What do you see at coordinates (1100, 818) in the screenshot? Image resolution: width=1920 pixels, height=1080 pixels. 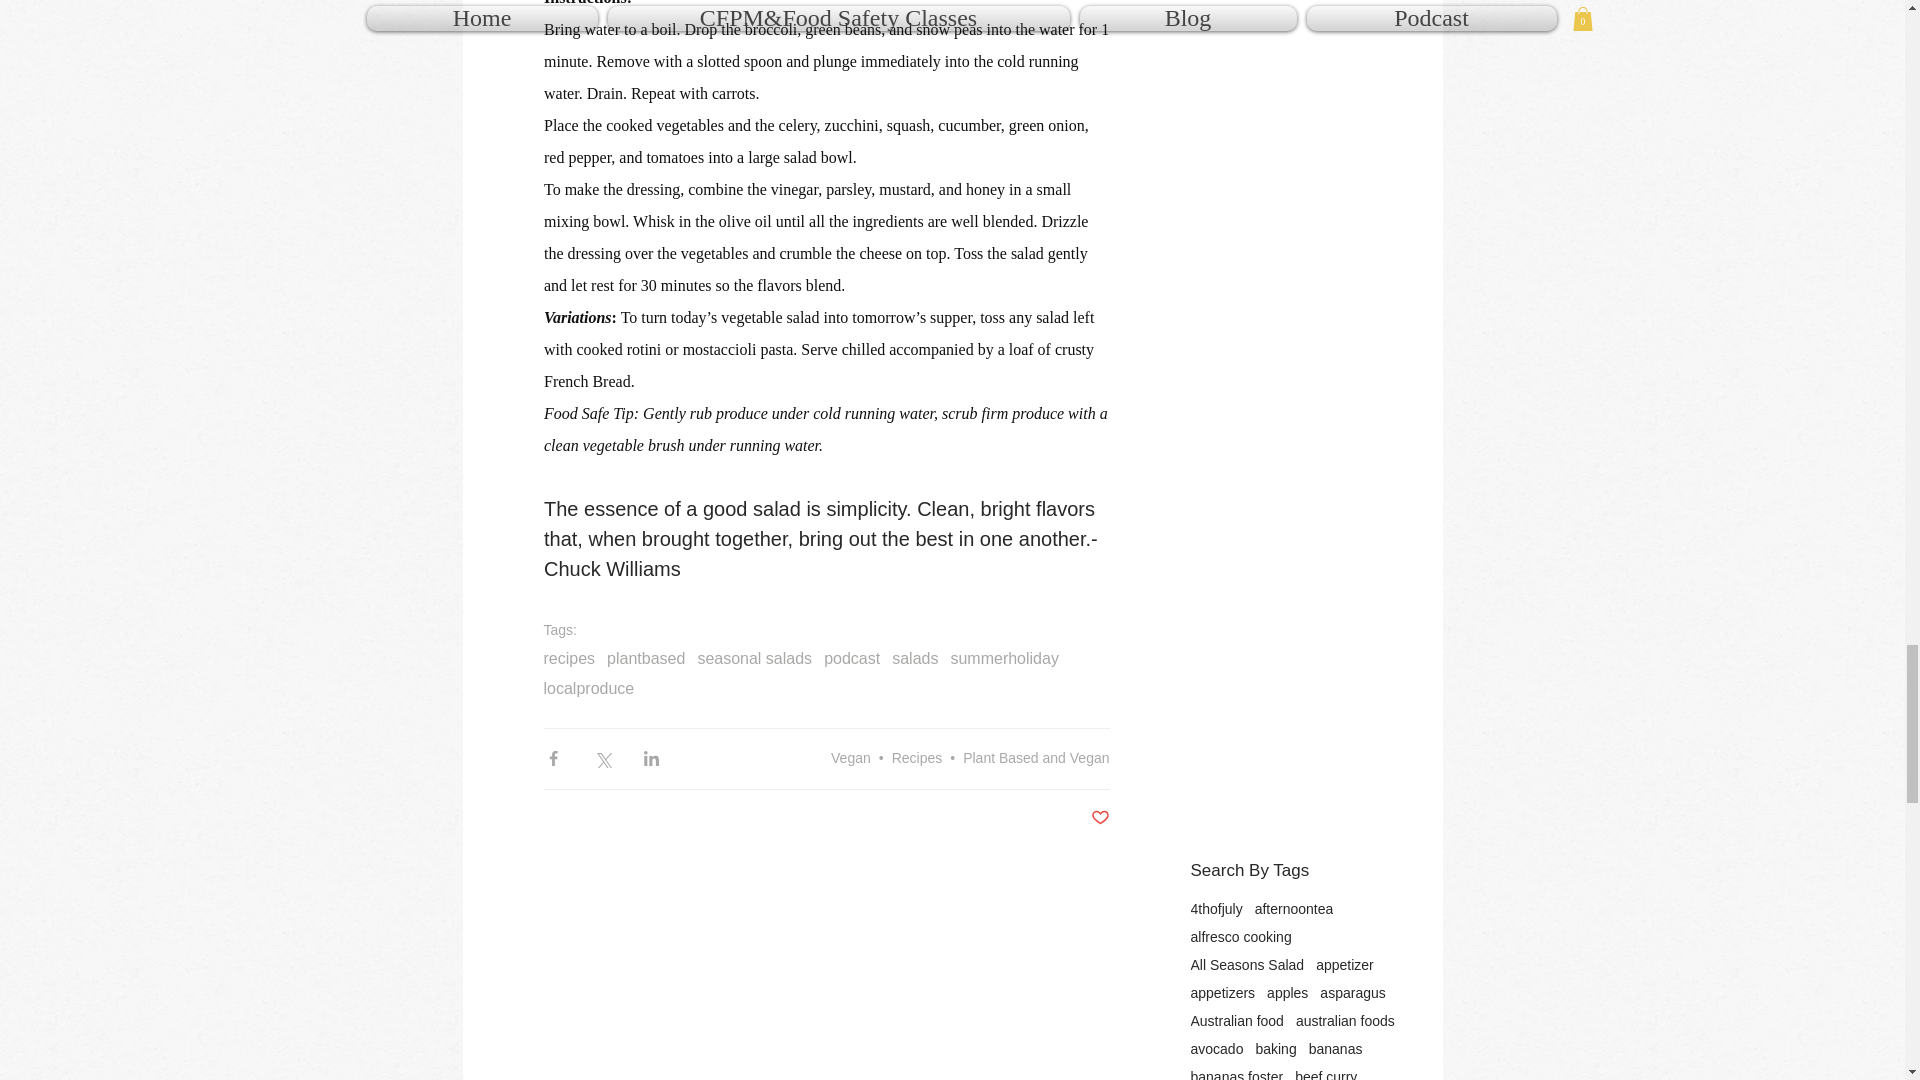 I see `Post not marked as liked` at bounding box center [1100, 818].